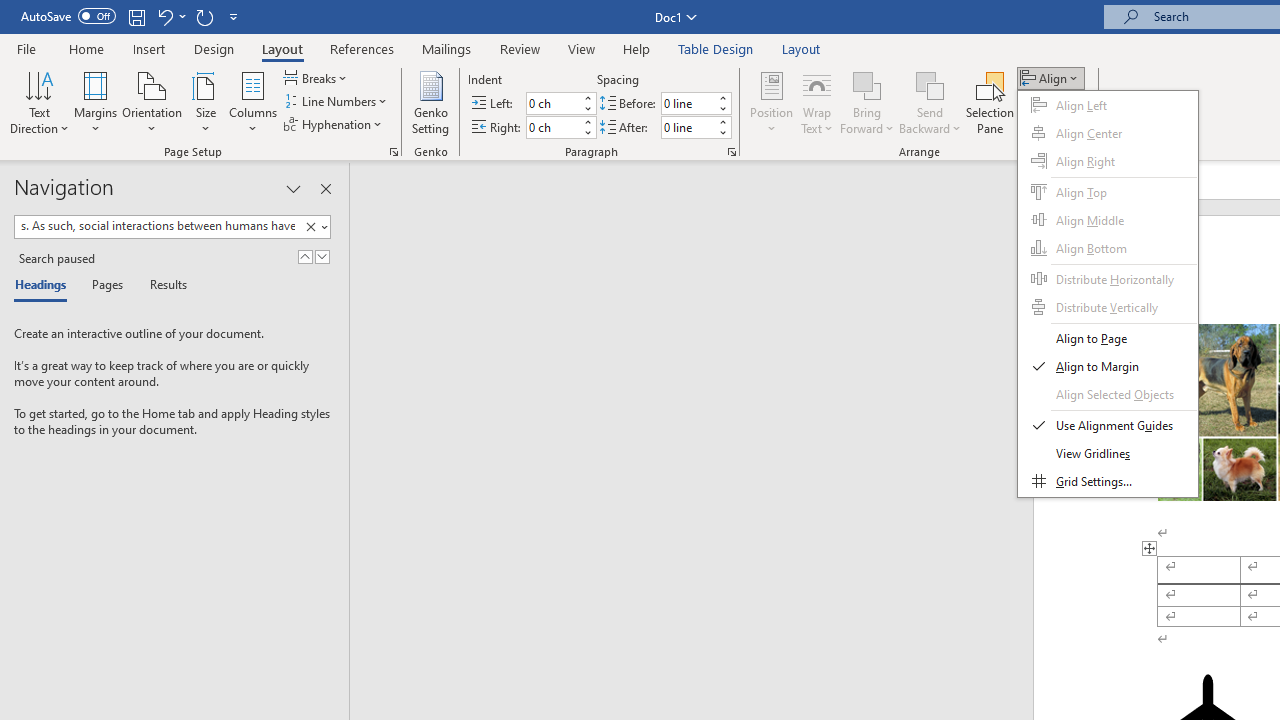  Describe the element at coordinates (322, 256) in the screenshot. I see `Next Result` at that location.